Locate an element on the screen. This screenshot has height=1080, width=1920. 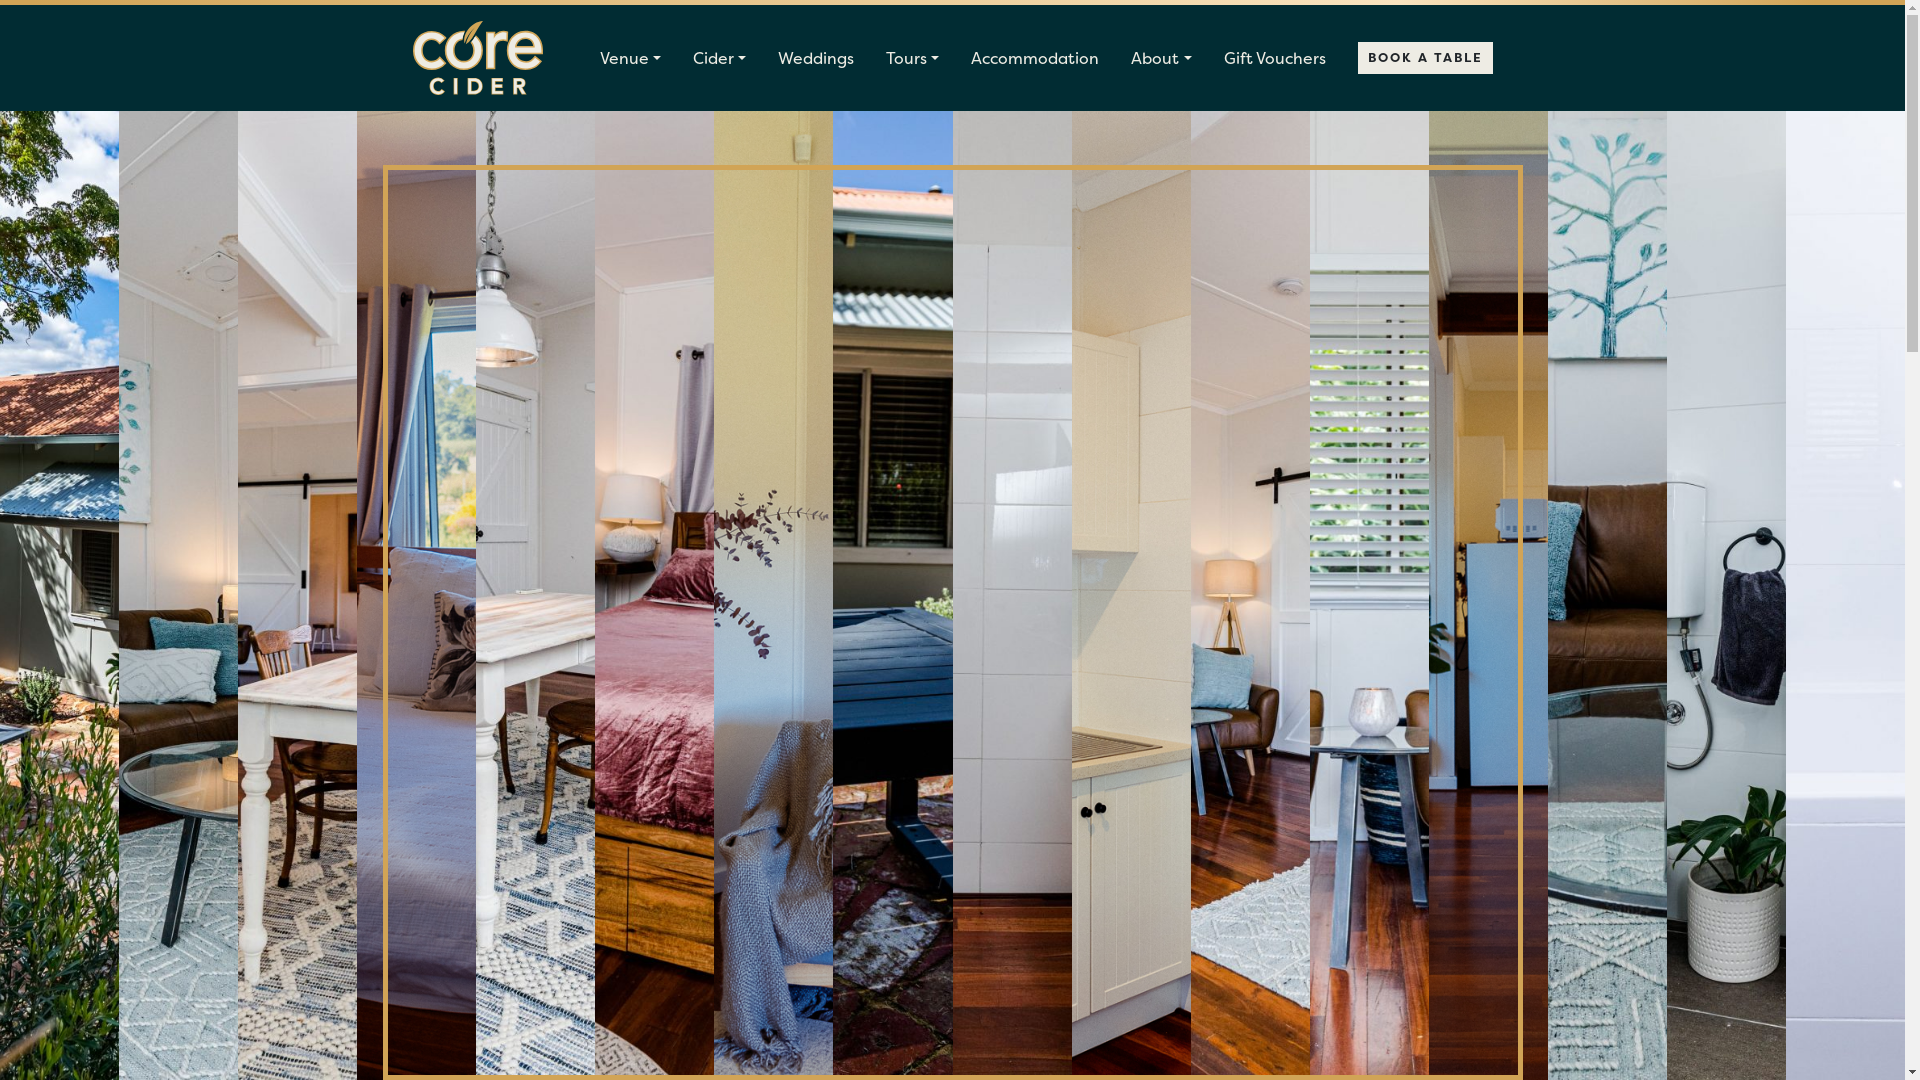
Cider is located at coordinates (720, 58).